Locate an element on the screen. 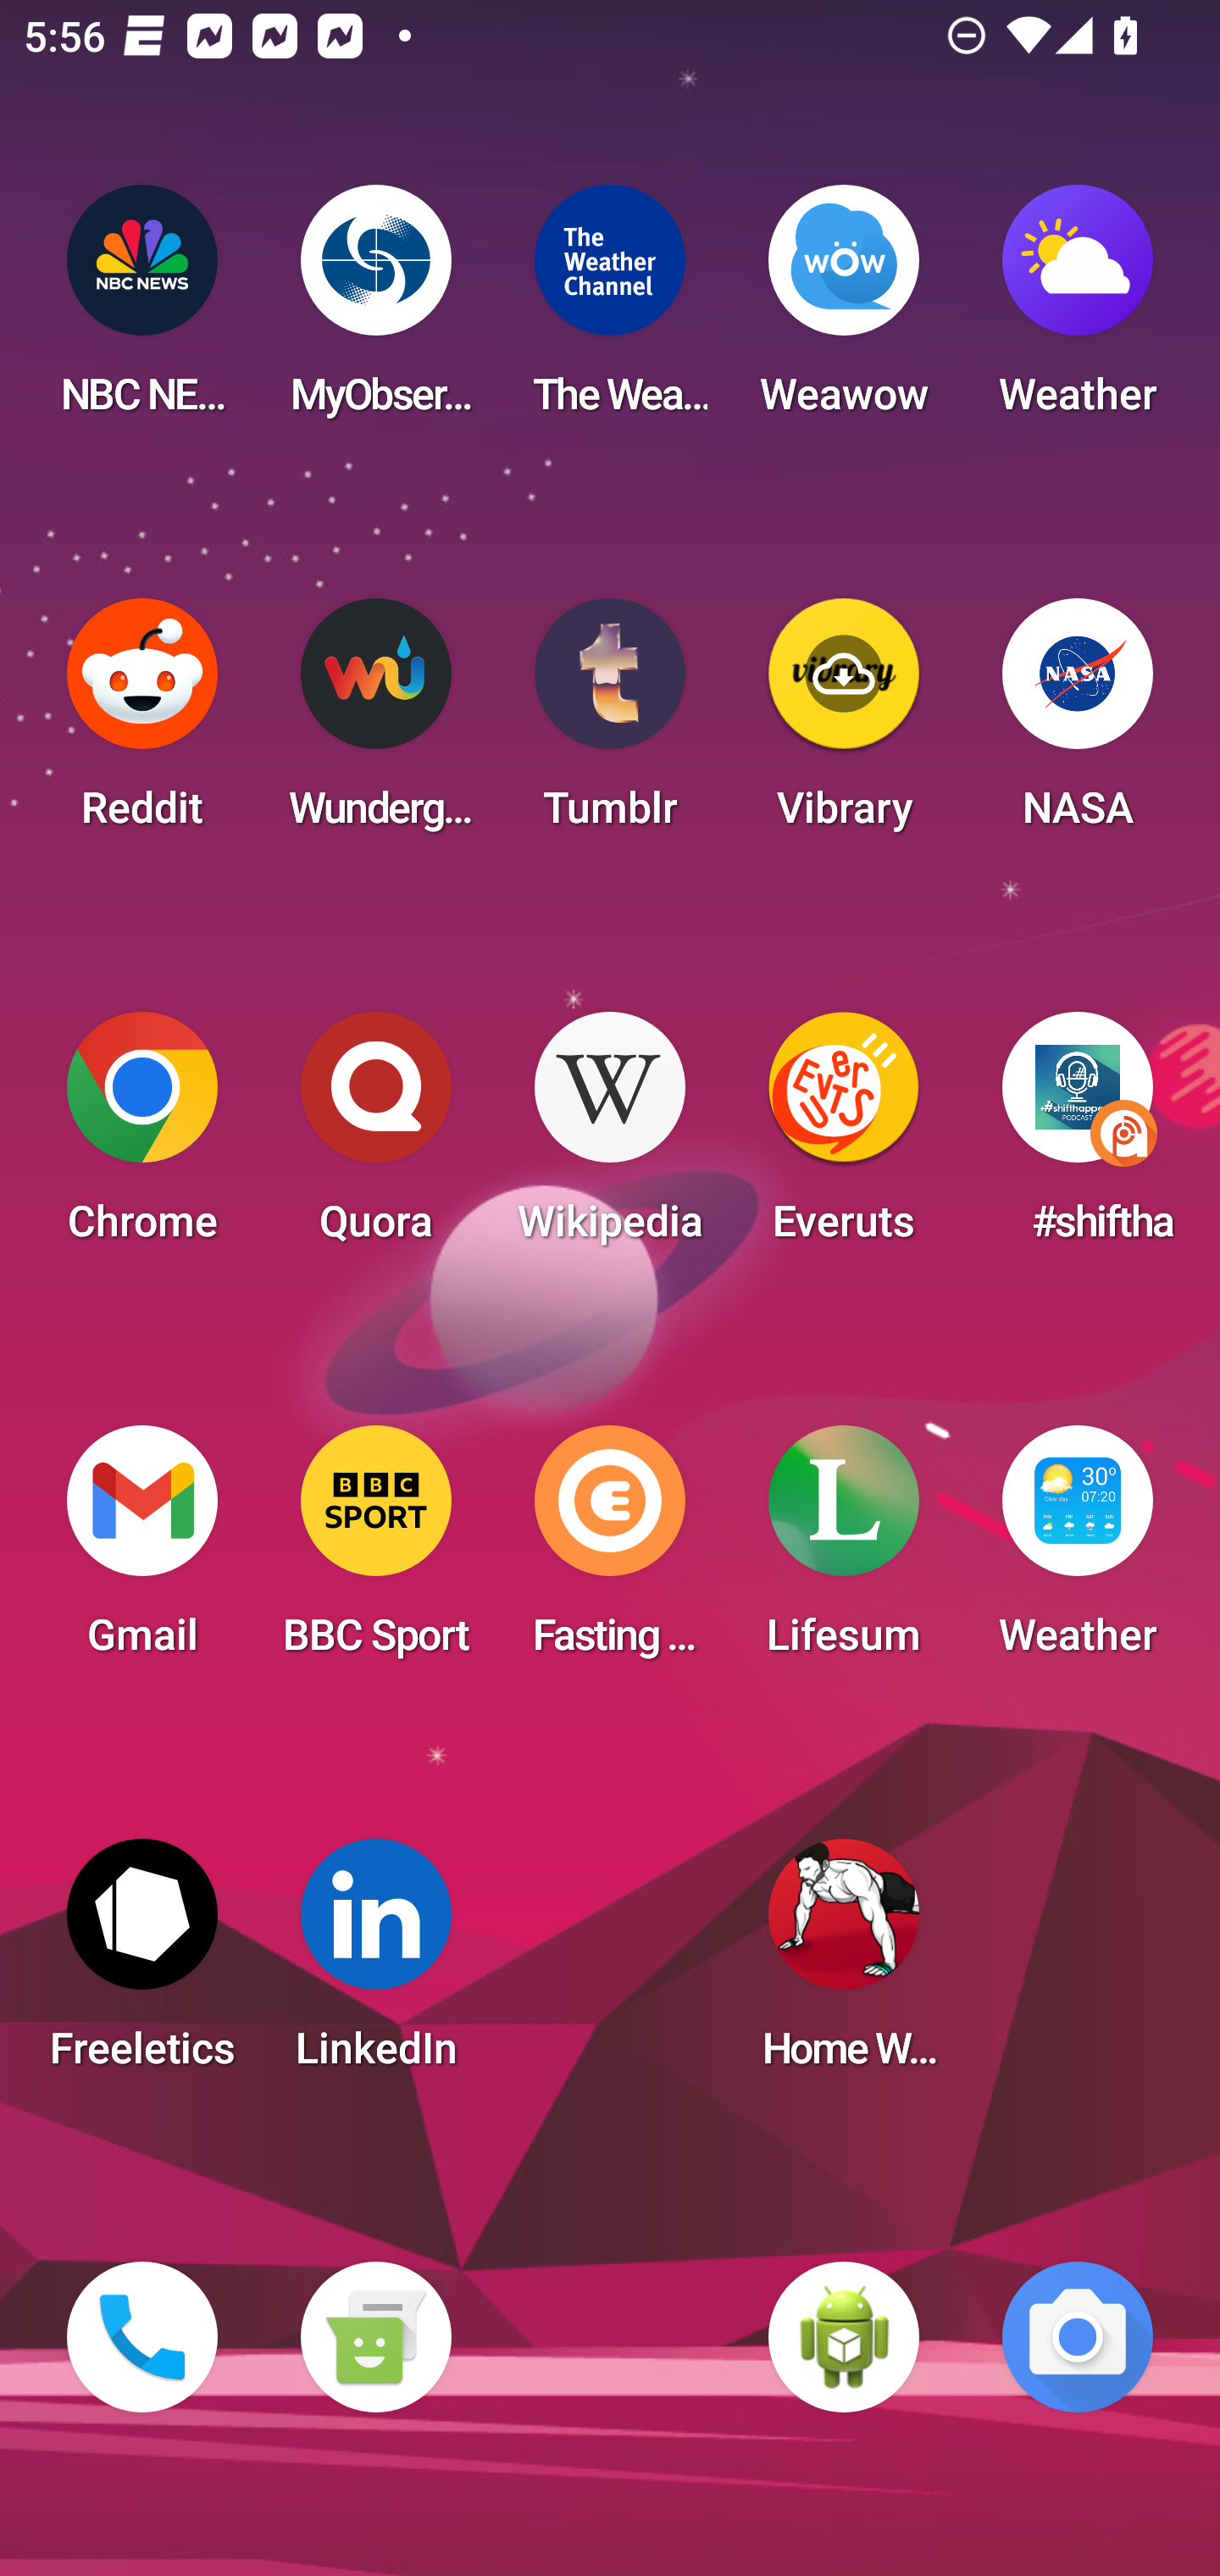  #shifthappens in the Digital Workplace Podcast is located at coordinates (1078, 1137).